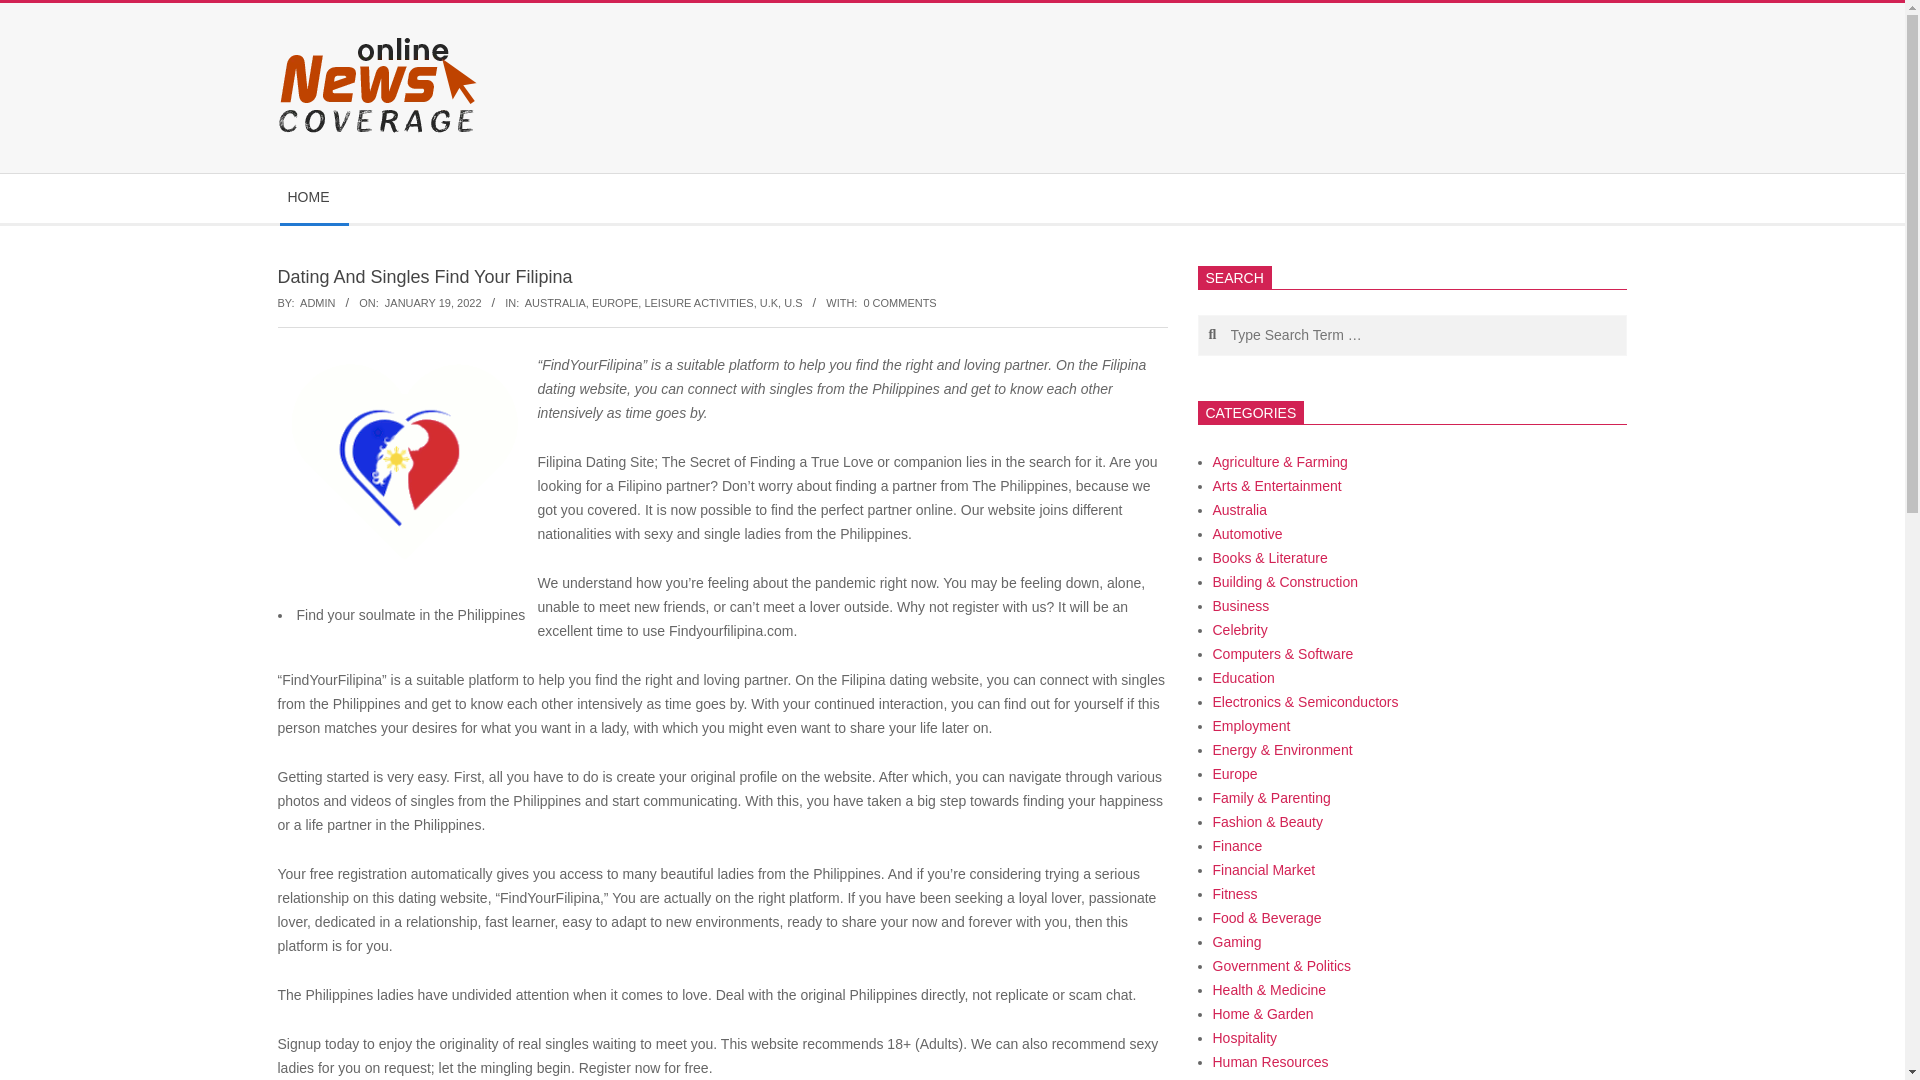 Image resolution: width=1920 pixels, height=1080 pixels. What do you see at coordinates (1234, 773) in the screenshot?
I see `Europe` at bounding box center [1234, 773].